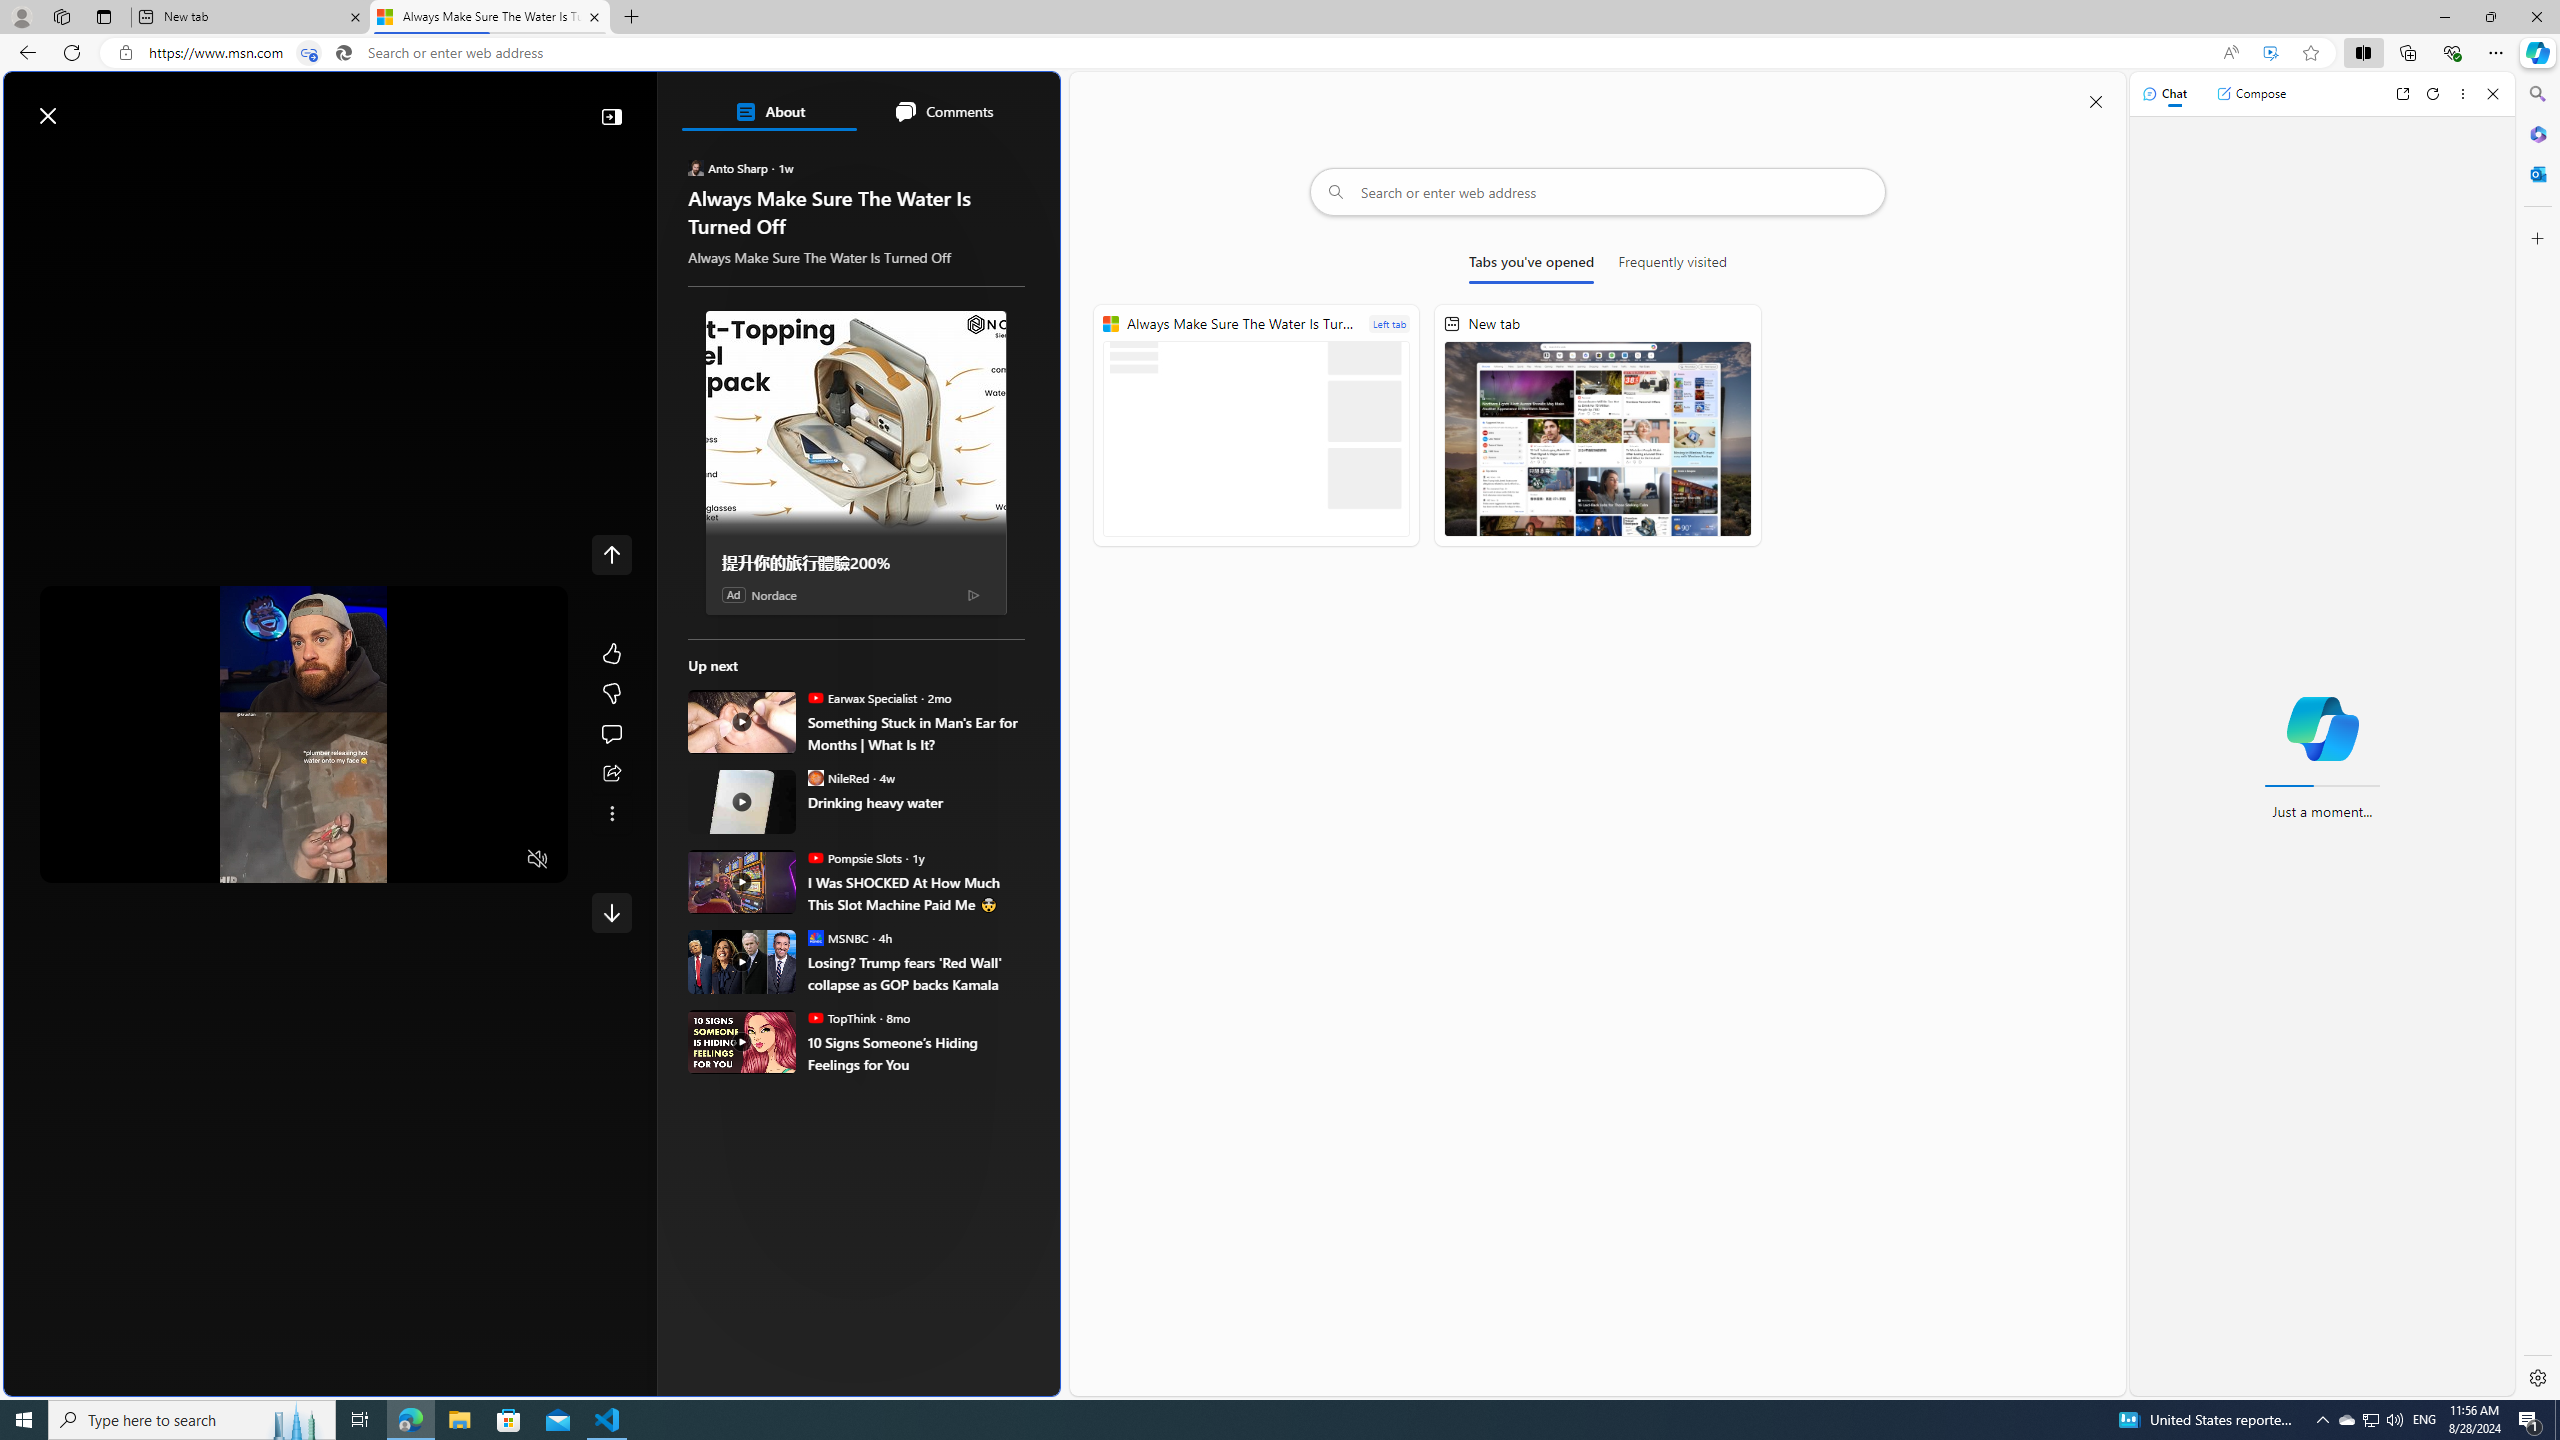 Image resolution: width=2560 pixels, height=1440 pixels. I want to click on Enhance video, so click(2270, 53).